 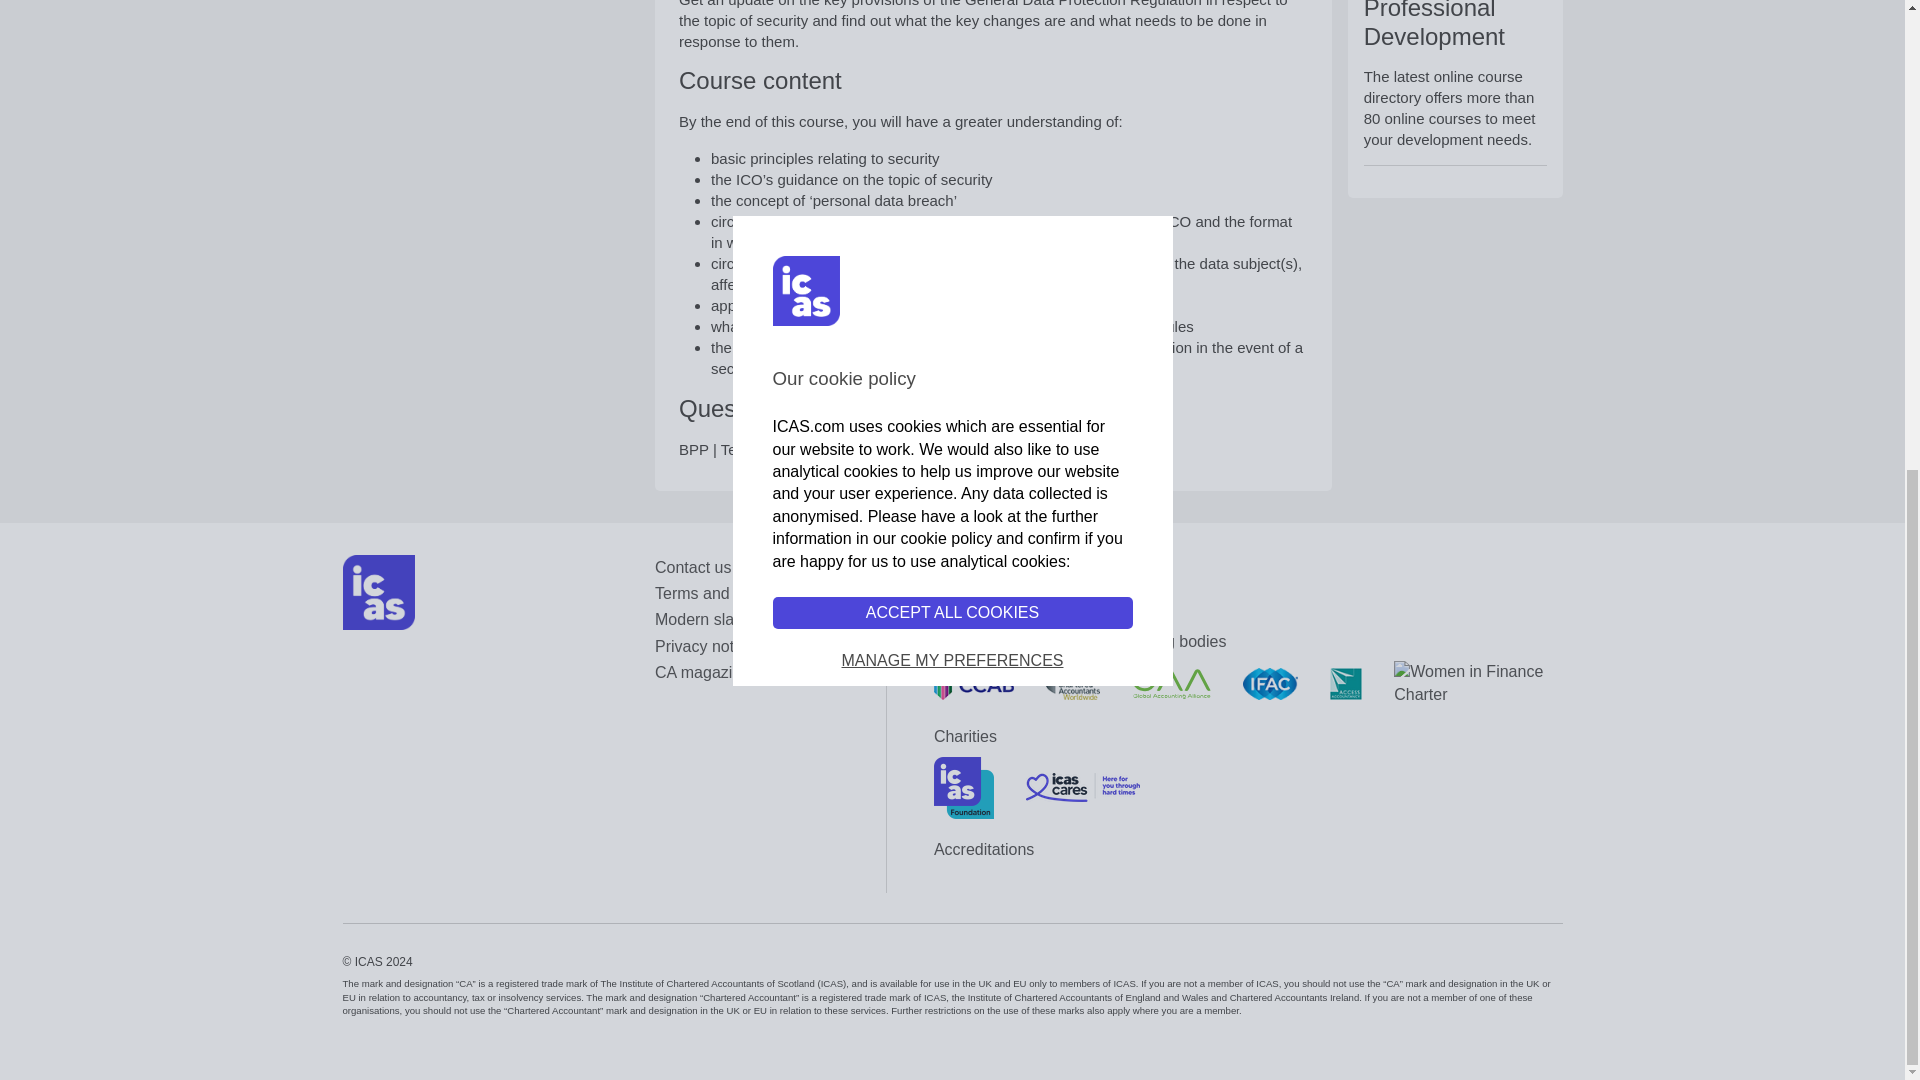 I want to click on Consultative Committee of Accountancy Bodies, so click(x=973, y=684).